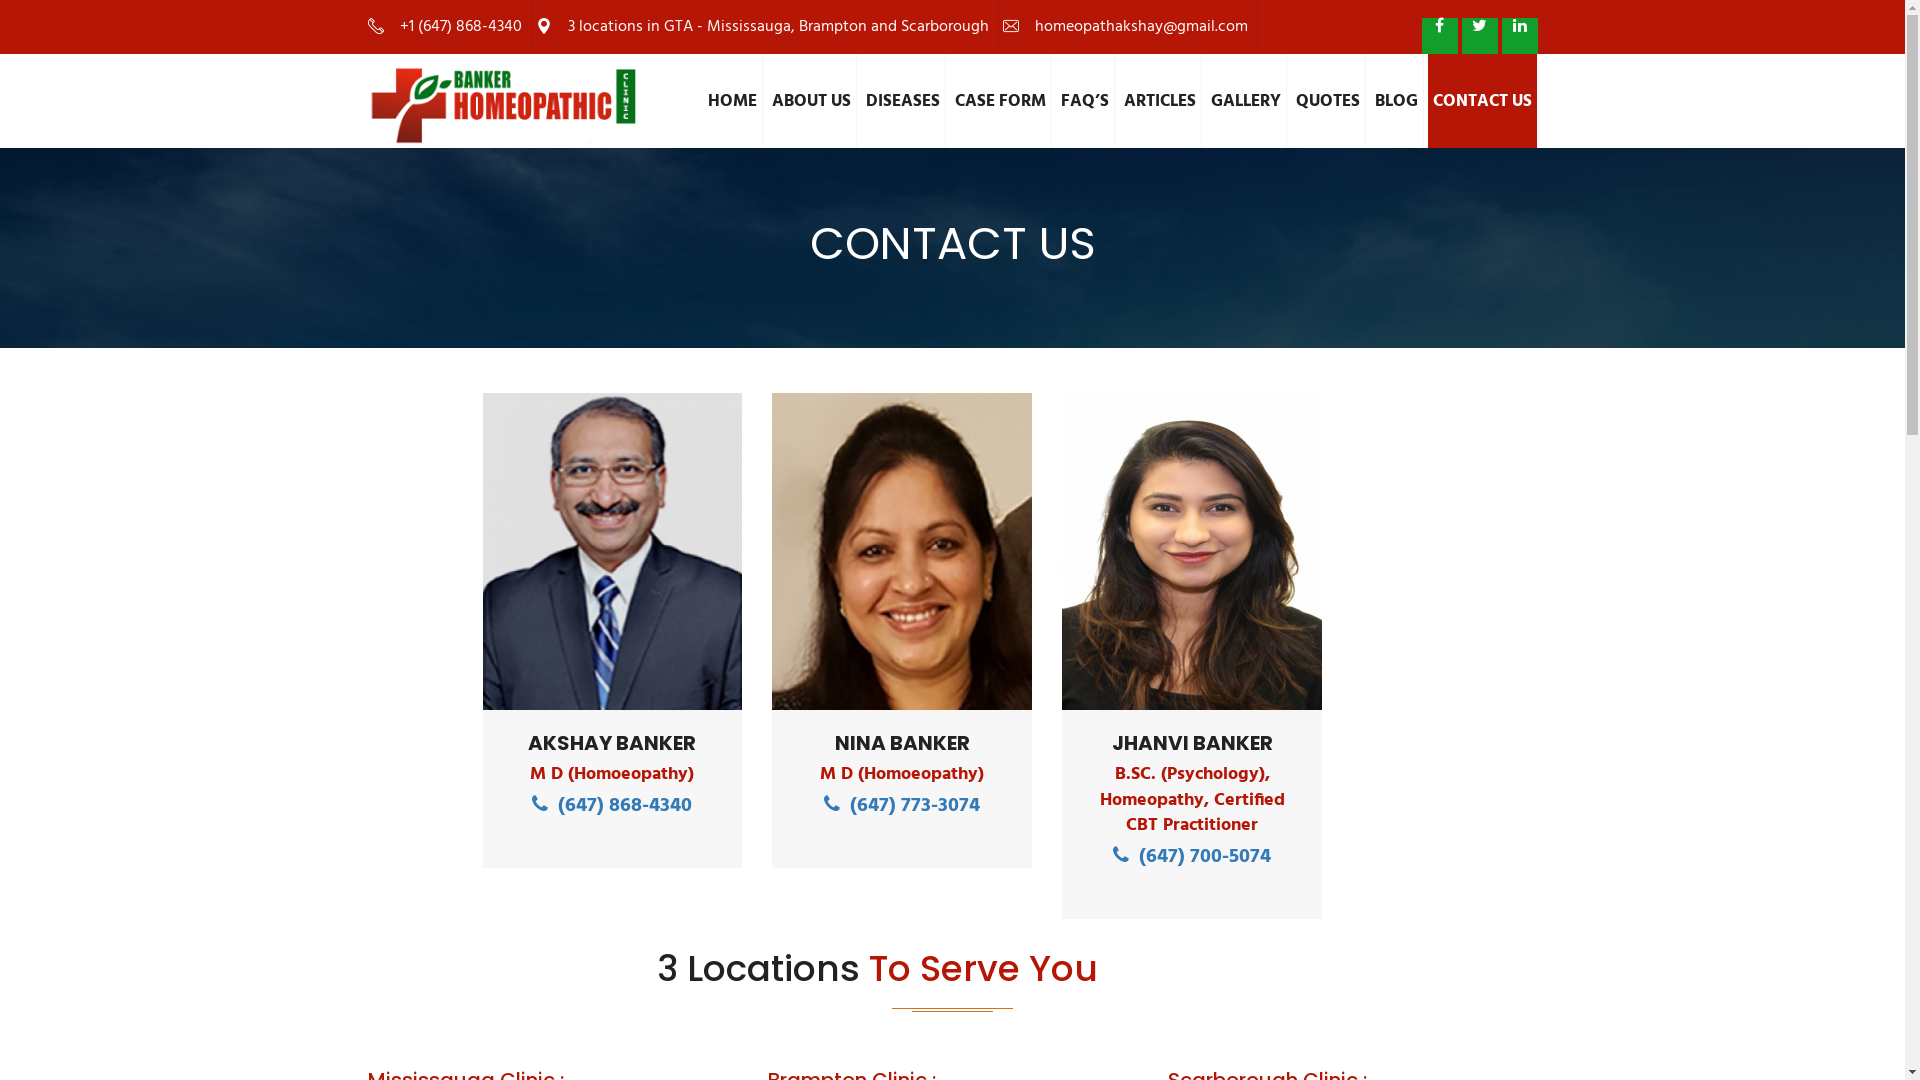 The image size is (1920, 1080). I want to click on DISEASES, so click(902, 101).